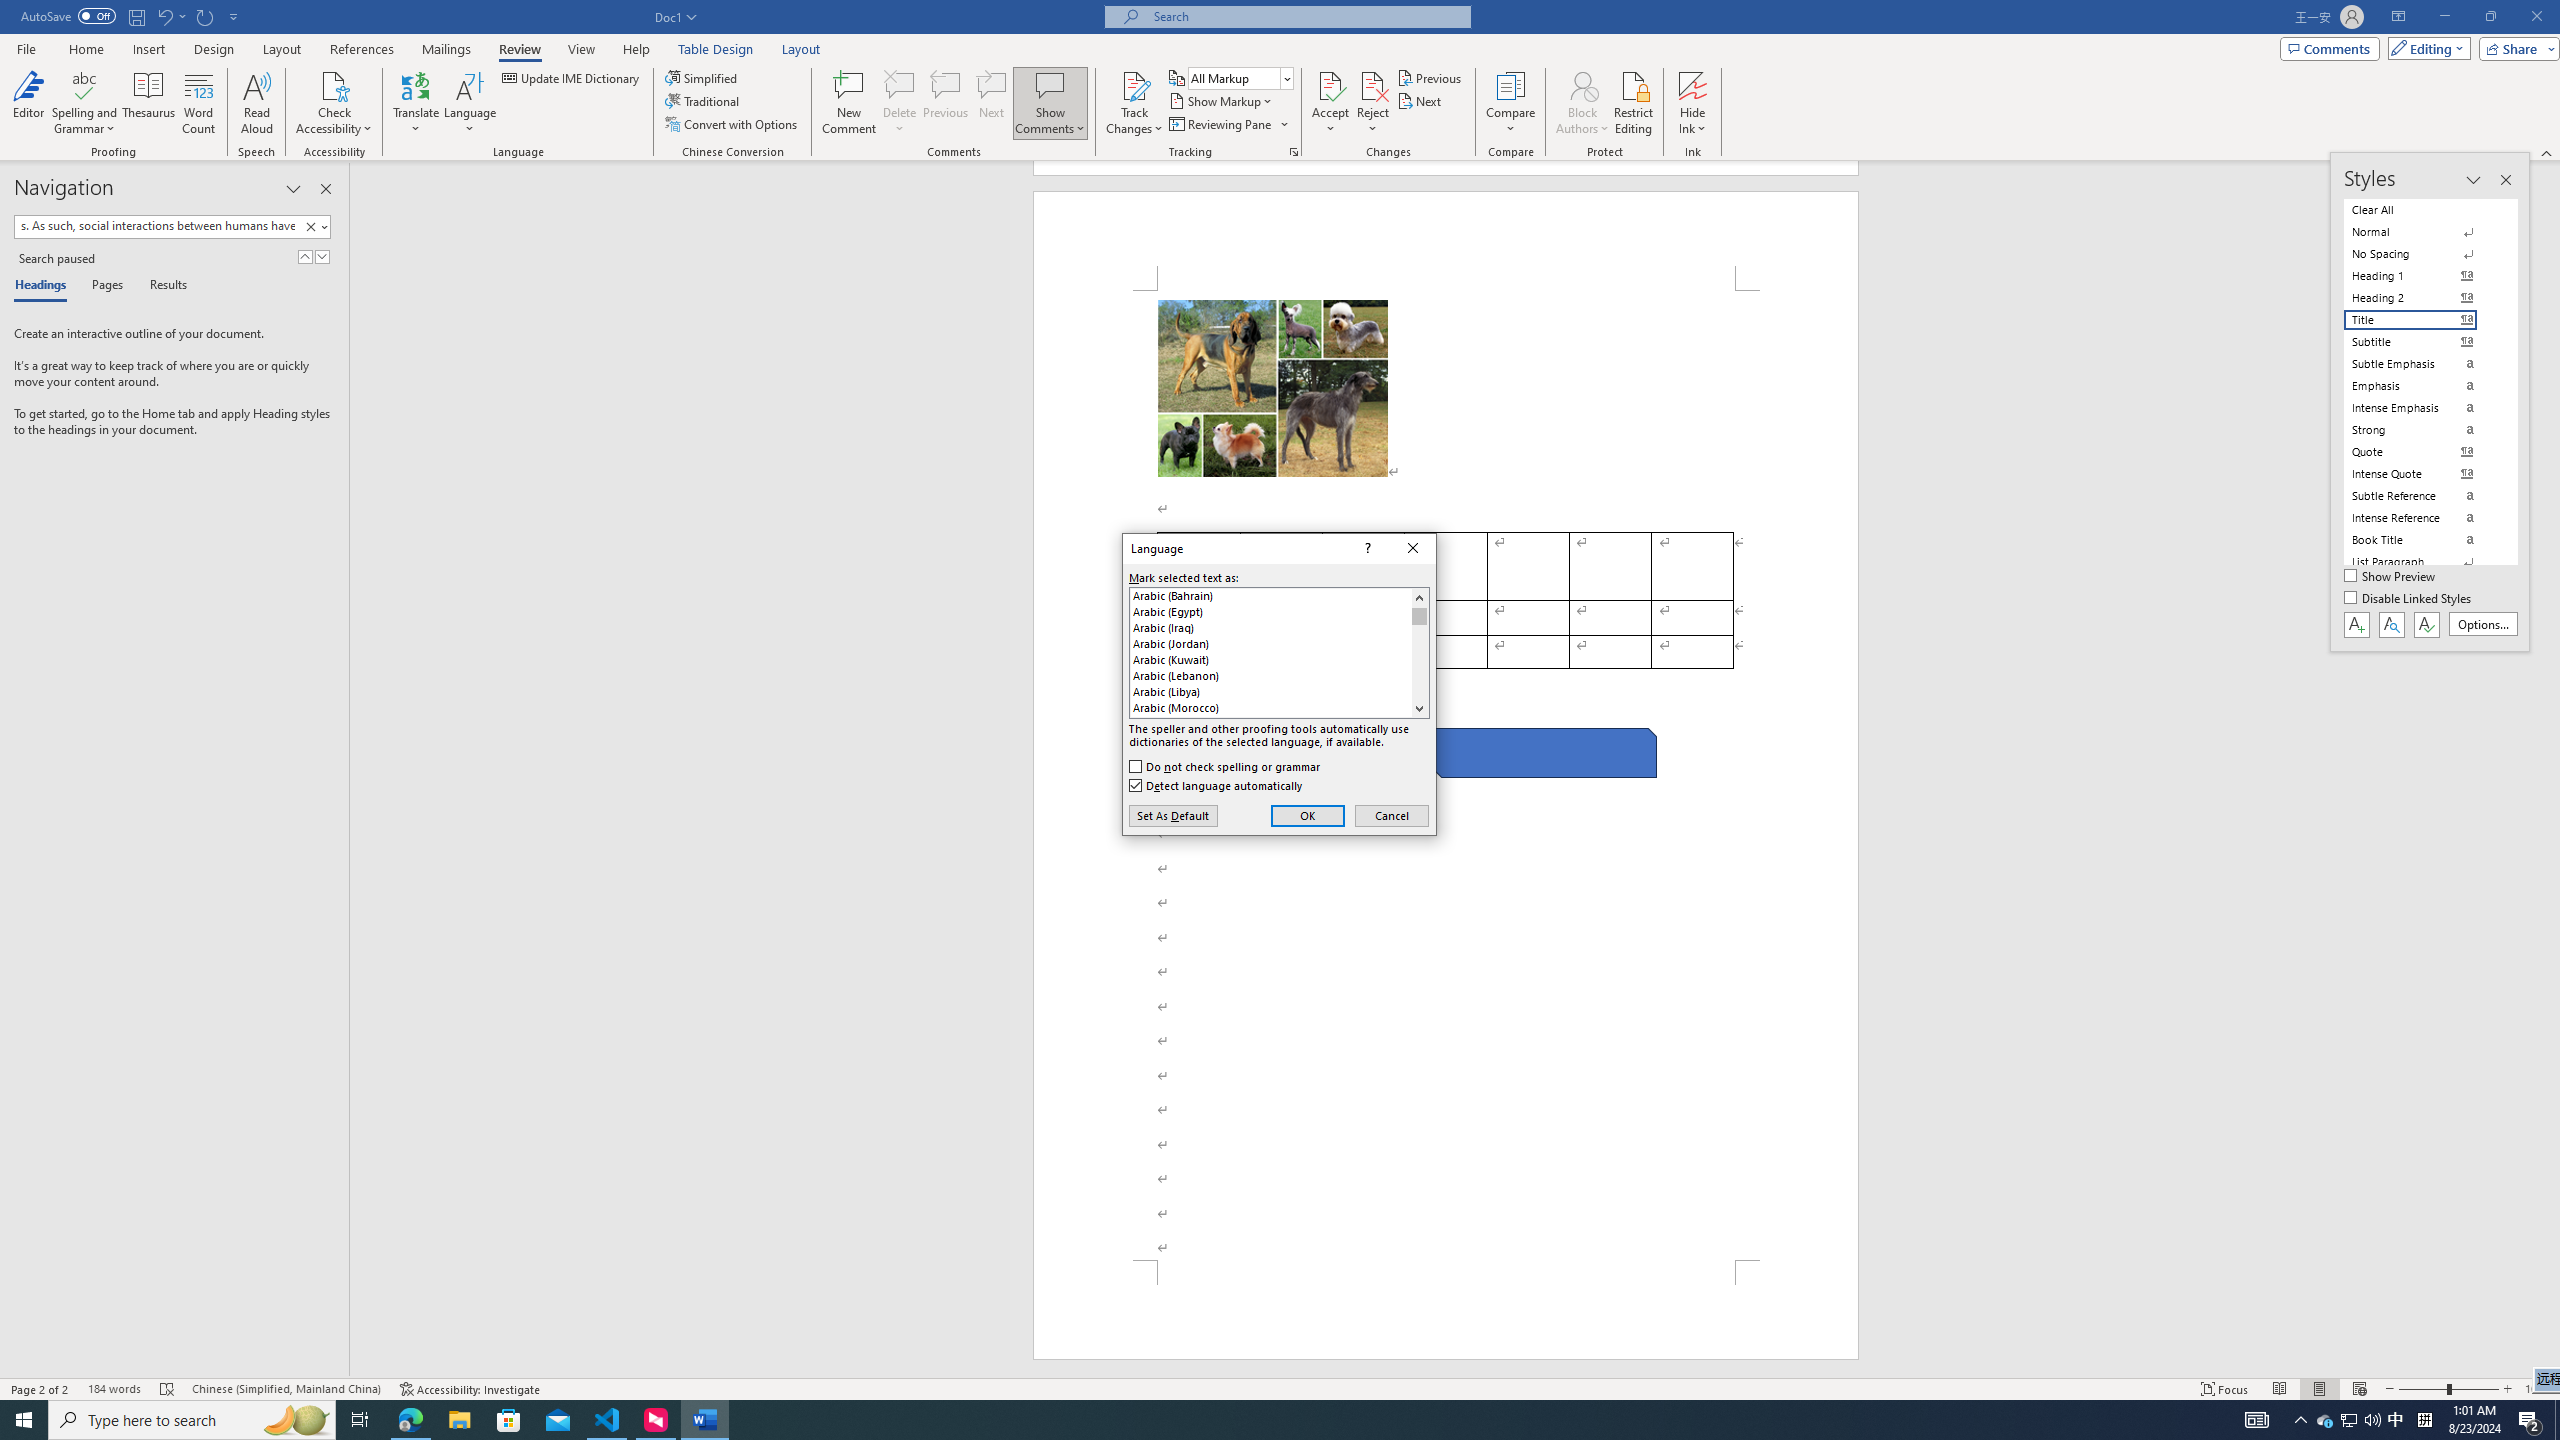  What do you see at coordinates (1220, 124) in the screenshot?
I see `Reviewing Pane` at bounding box center [1220, 124].